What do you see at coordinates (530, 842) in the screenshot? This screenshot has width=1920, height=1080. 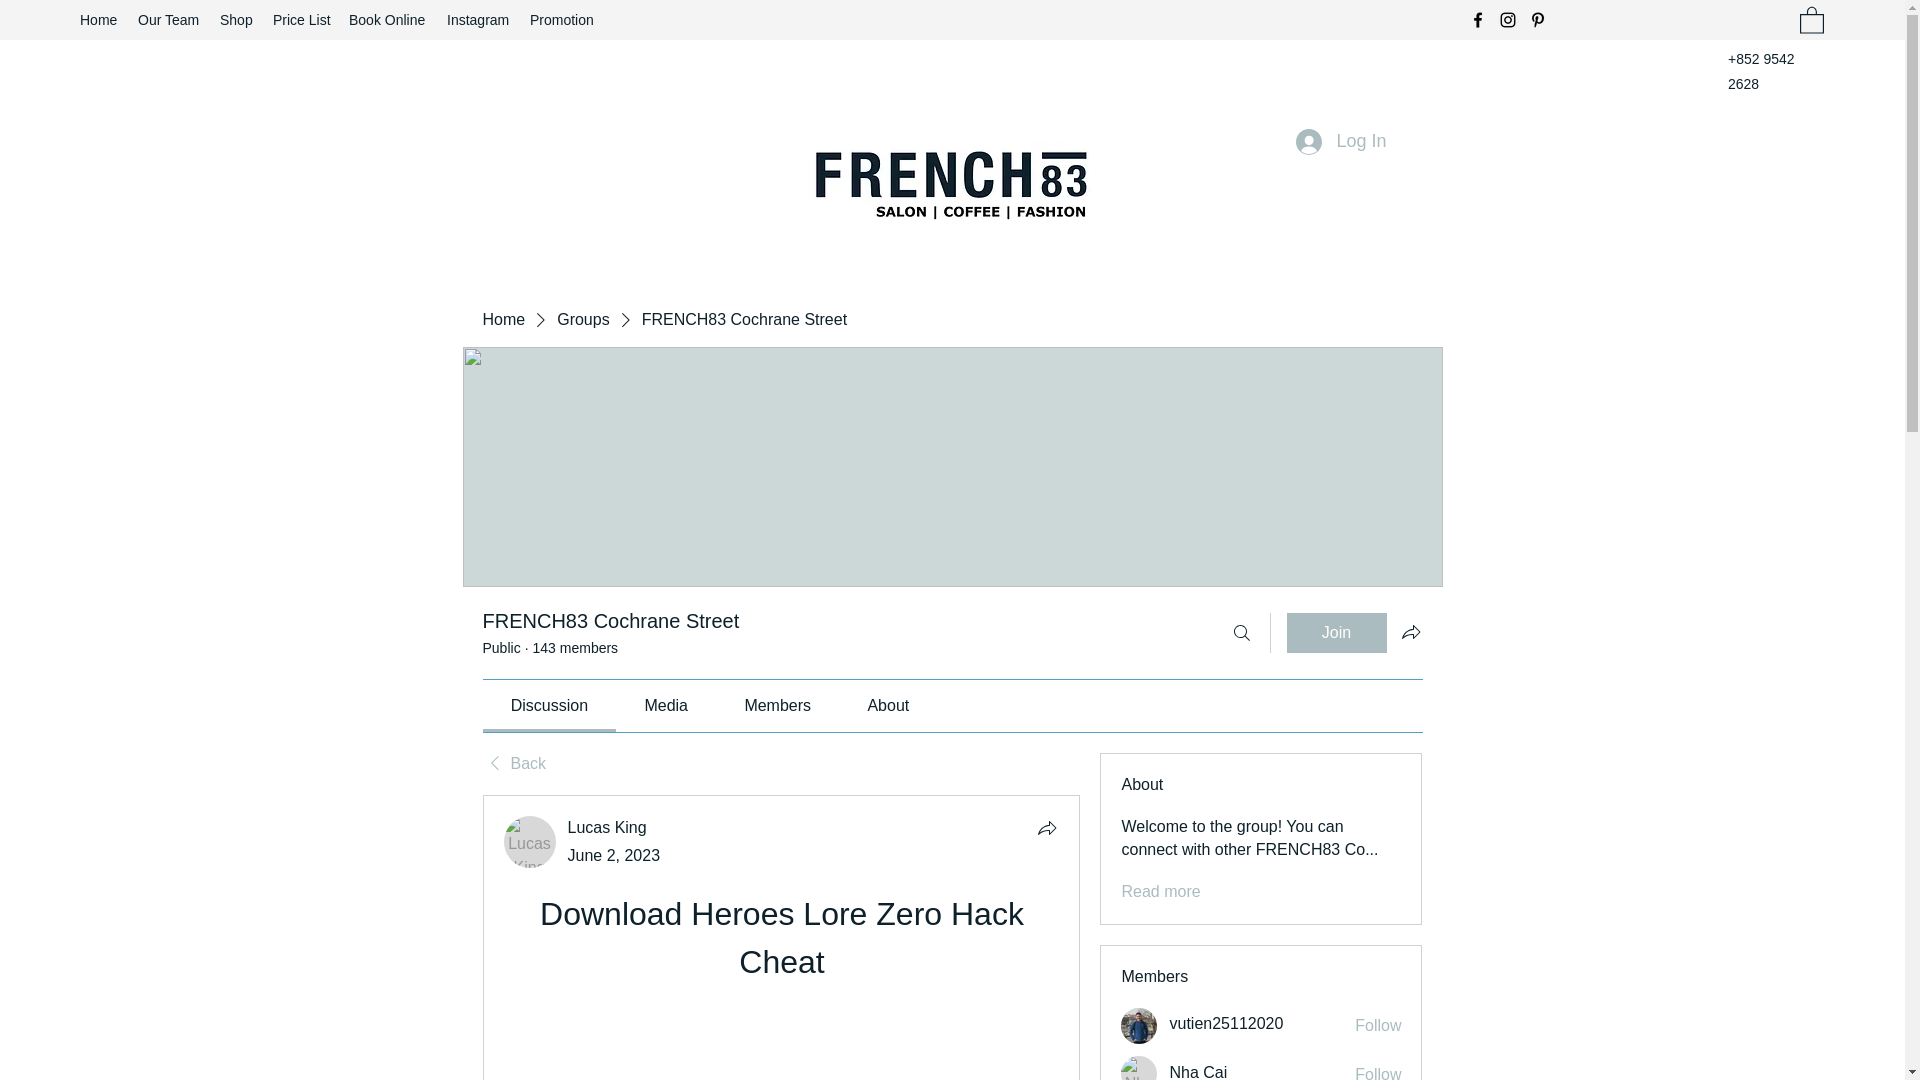 I see `Lucas King` at bounding box center [530, 842].